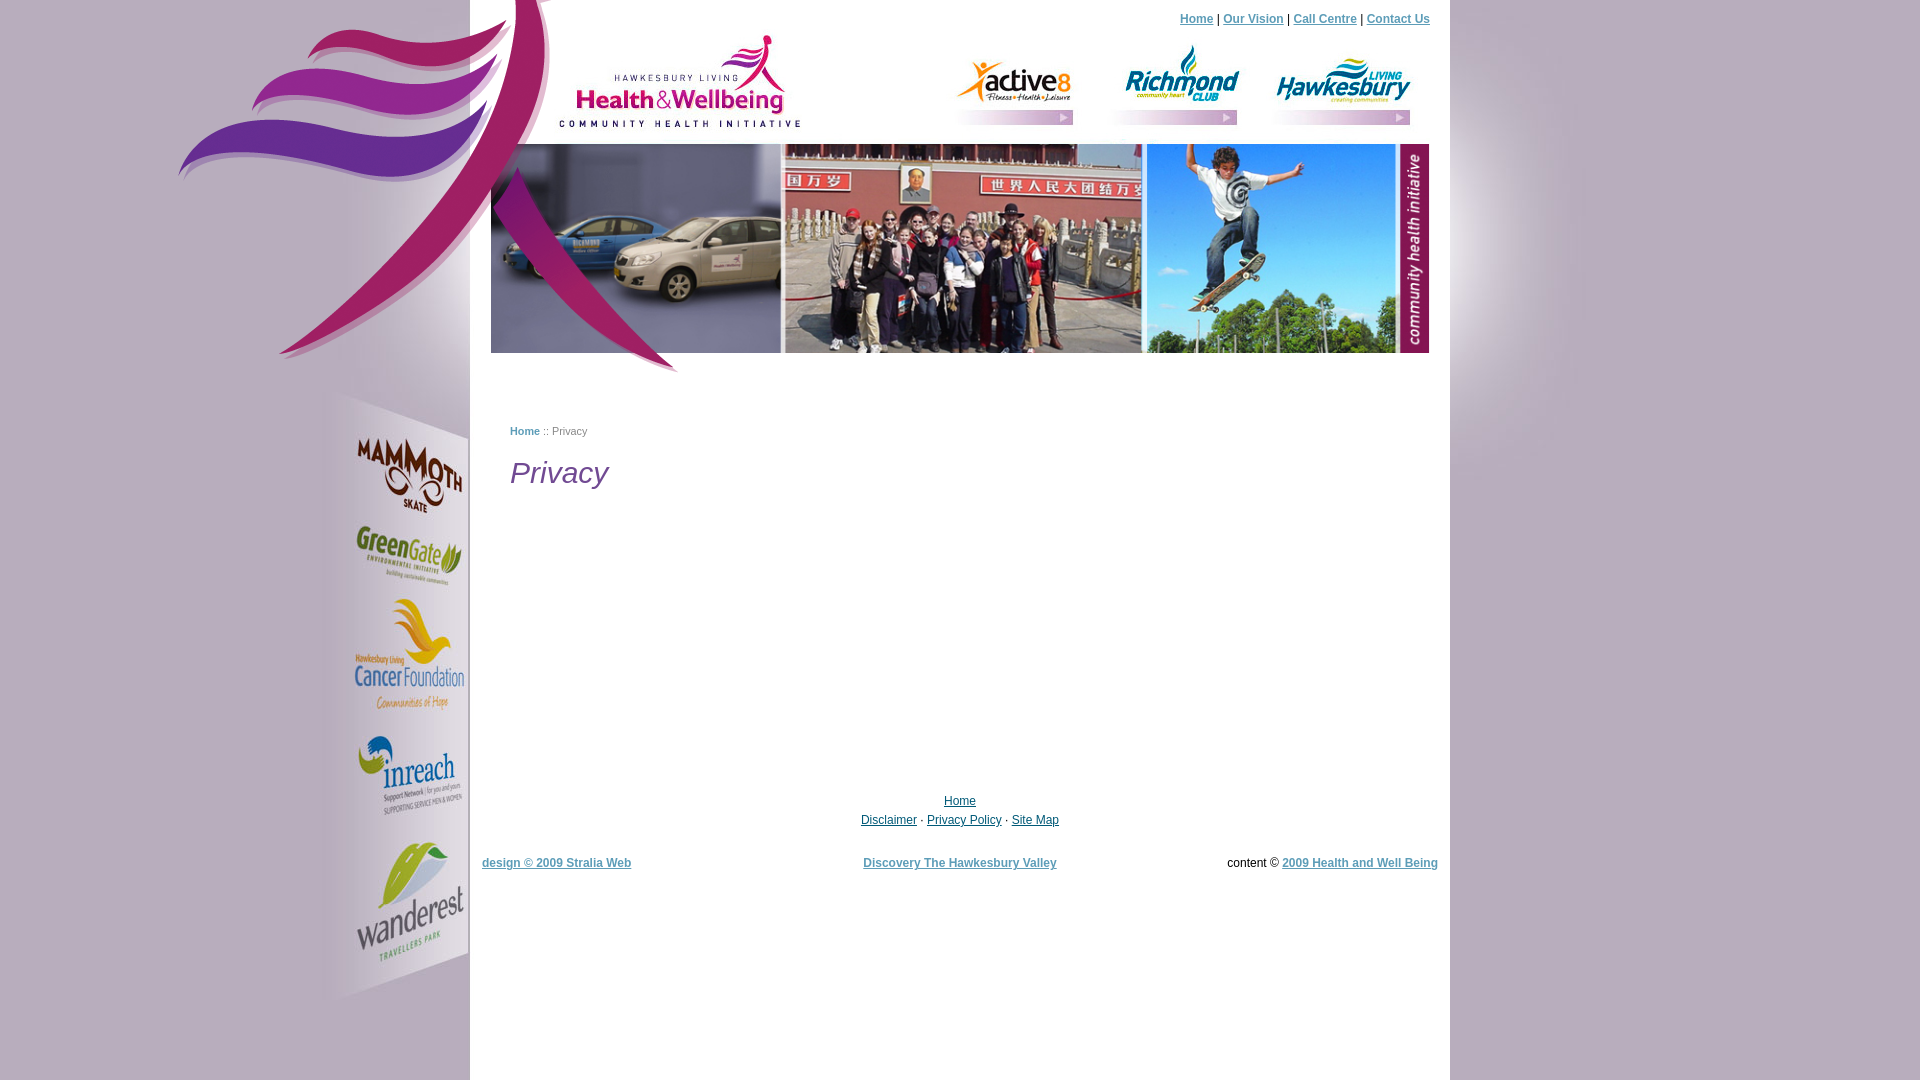  Describe the element at coordinates (1360, 863) in the screenshot. I see `2009 Health and Well Being` at that location.